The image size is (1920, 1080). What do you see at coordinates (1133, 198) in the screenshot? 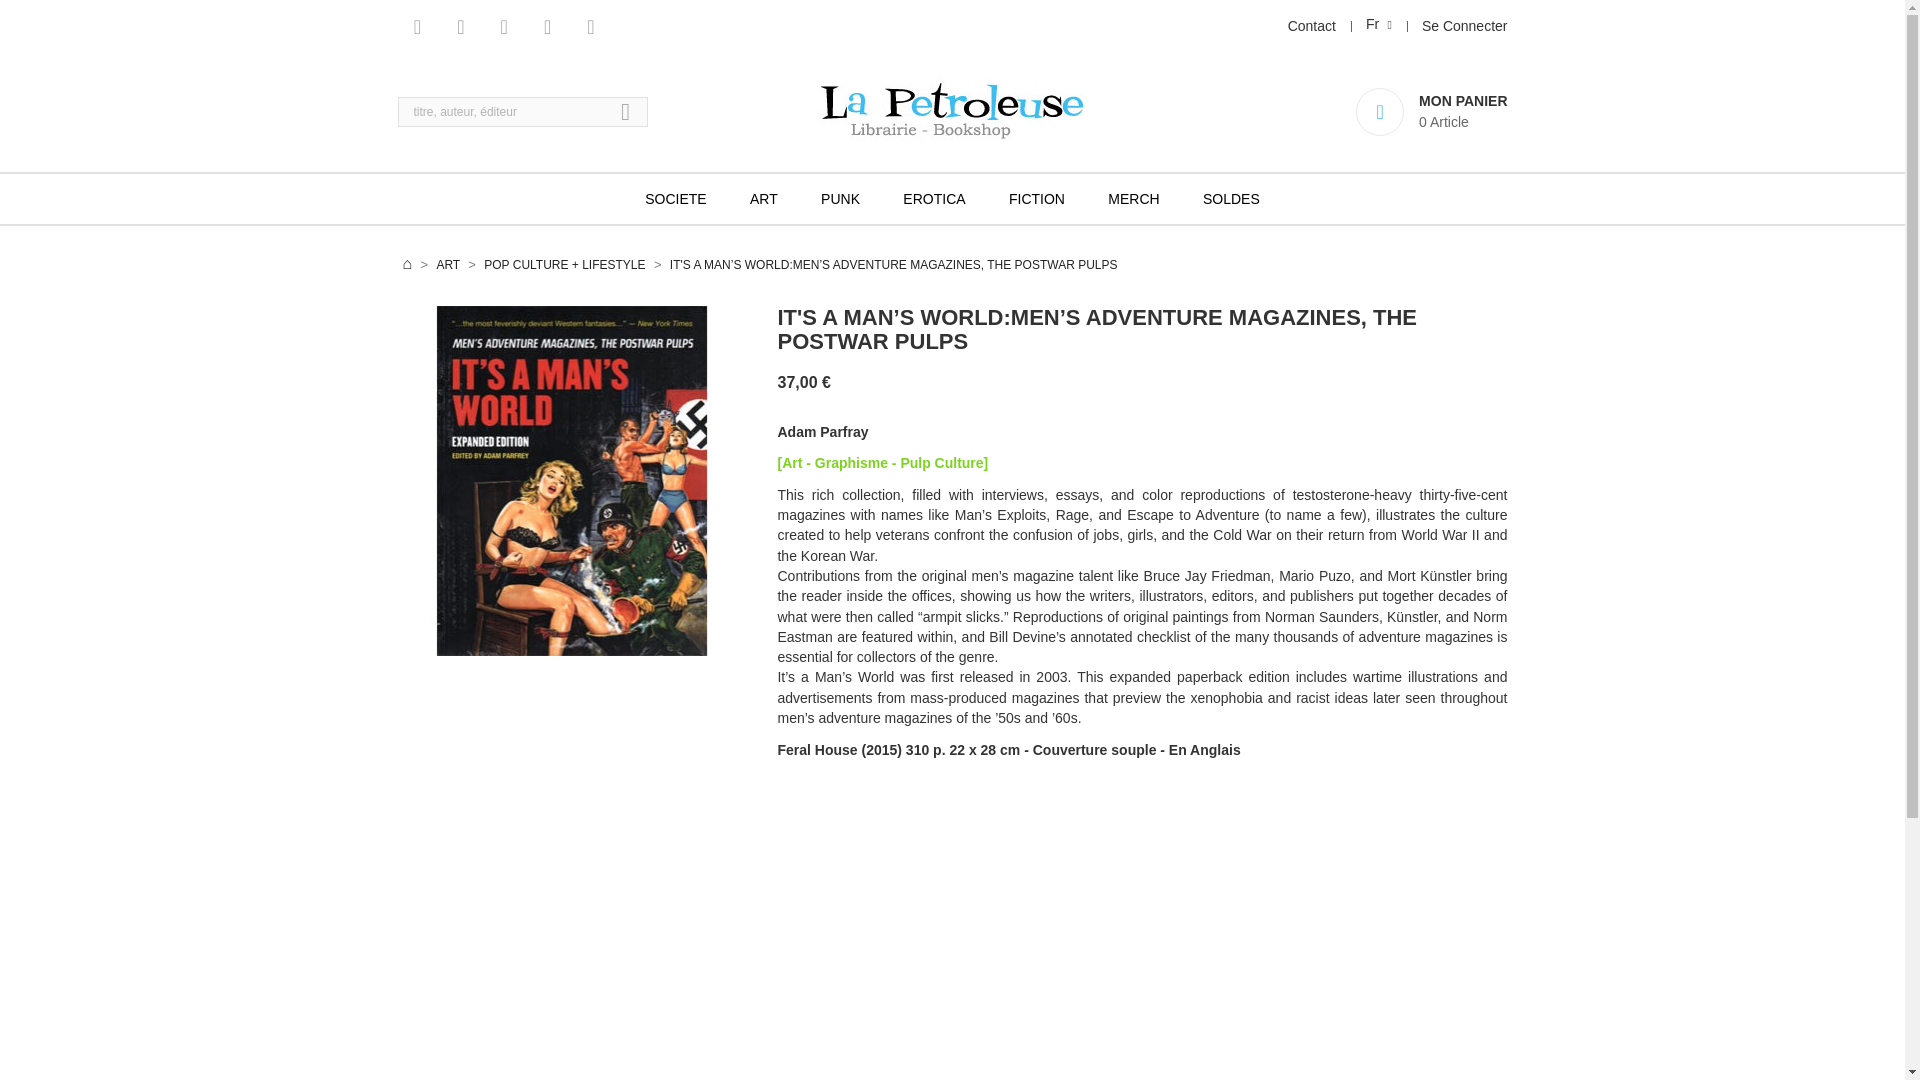
I see `MERCH` at bounding box center [1133, 198].